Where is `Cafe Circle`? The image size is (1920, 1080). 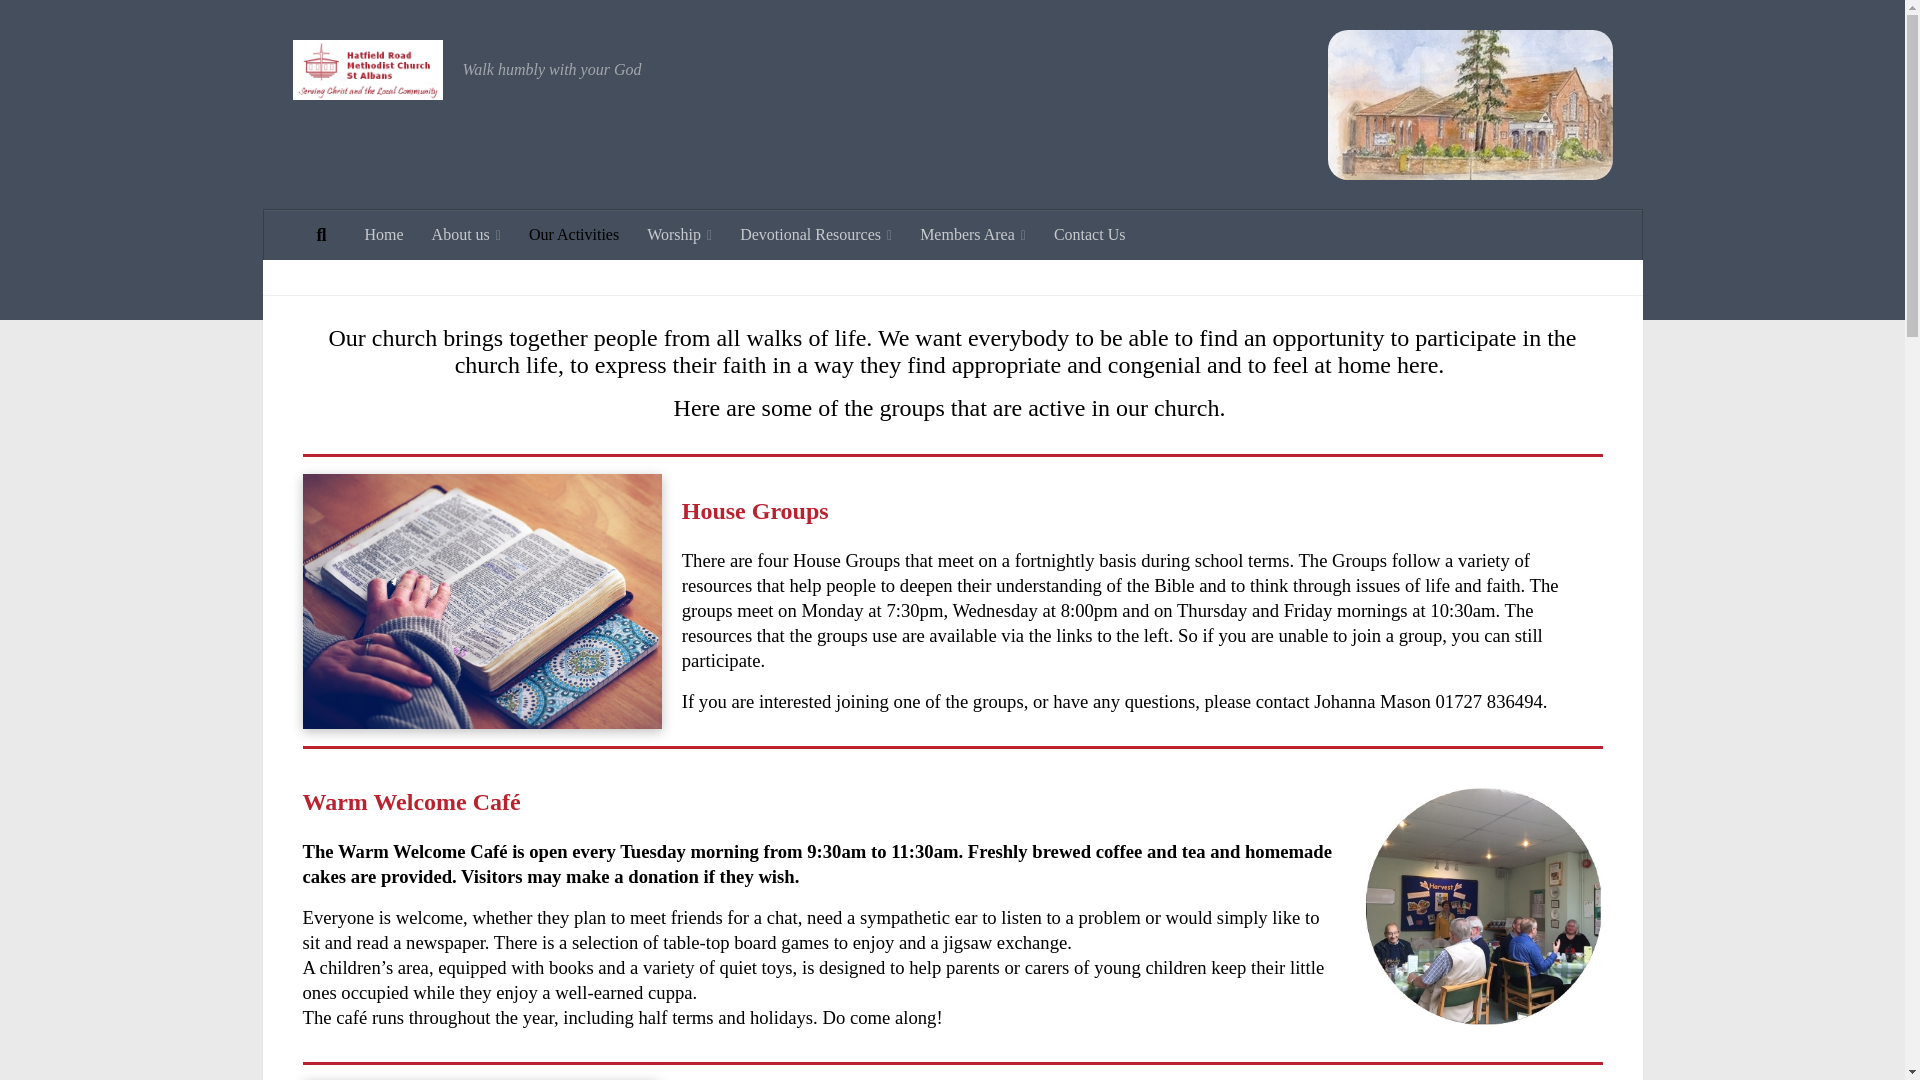 Cafe Circle is located at coordinates (1482, 905).